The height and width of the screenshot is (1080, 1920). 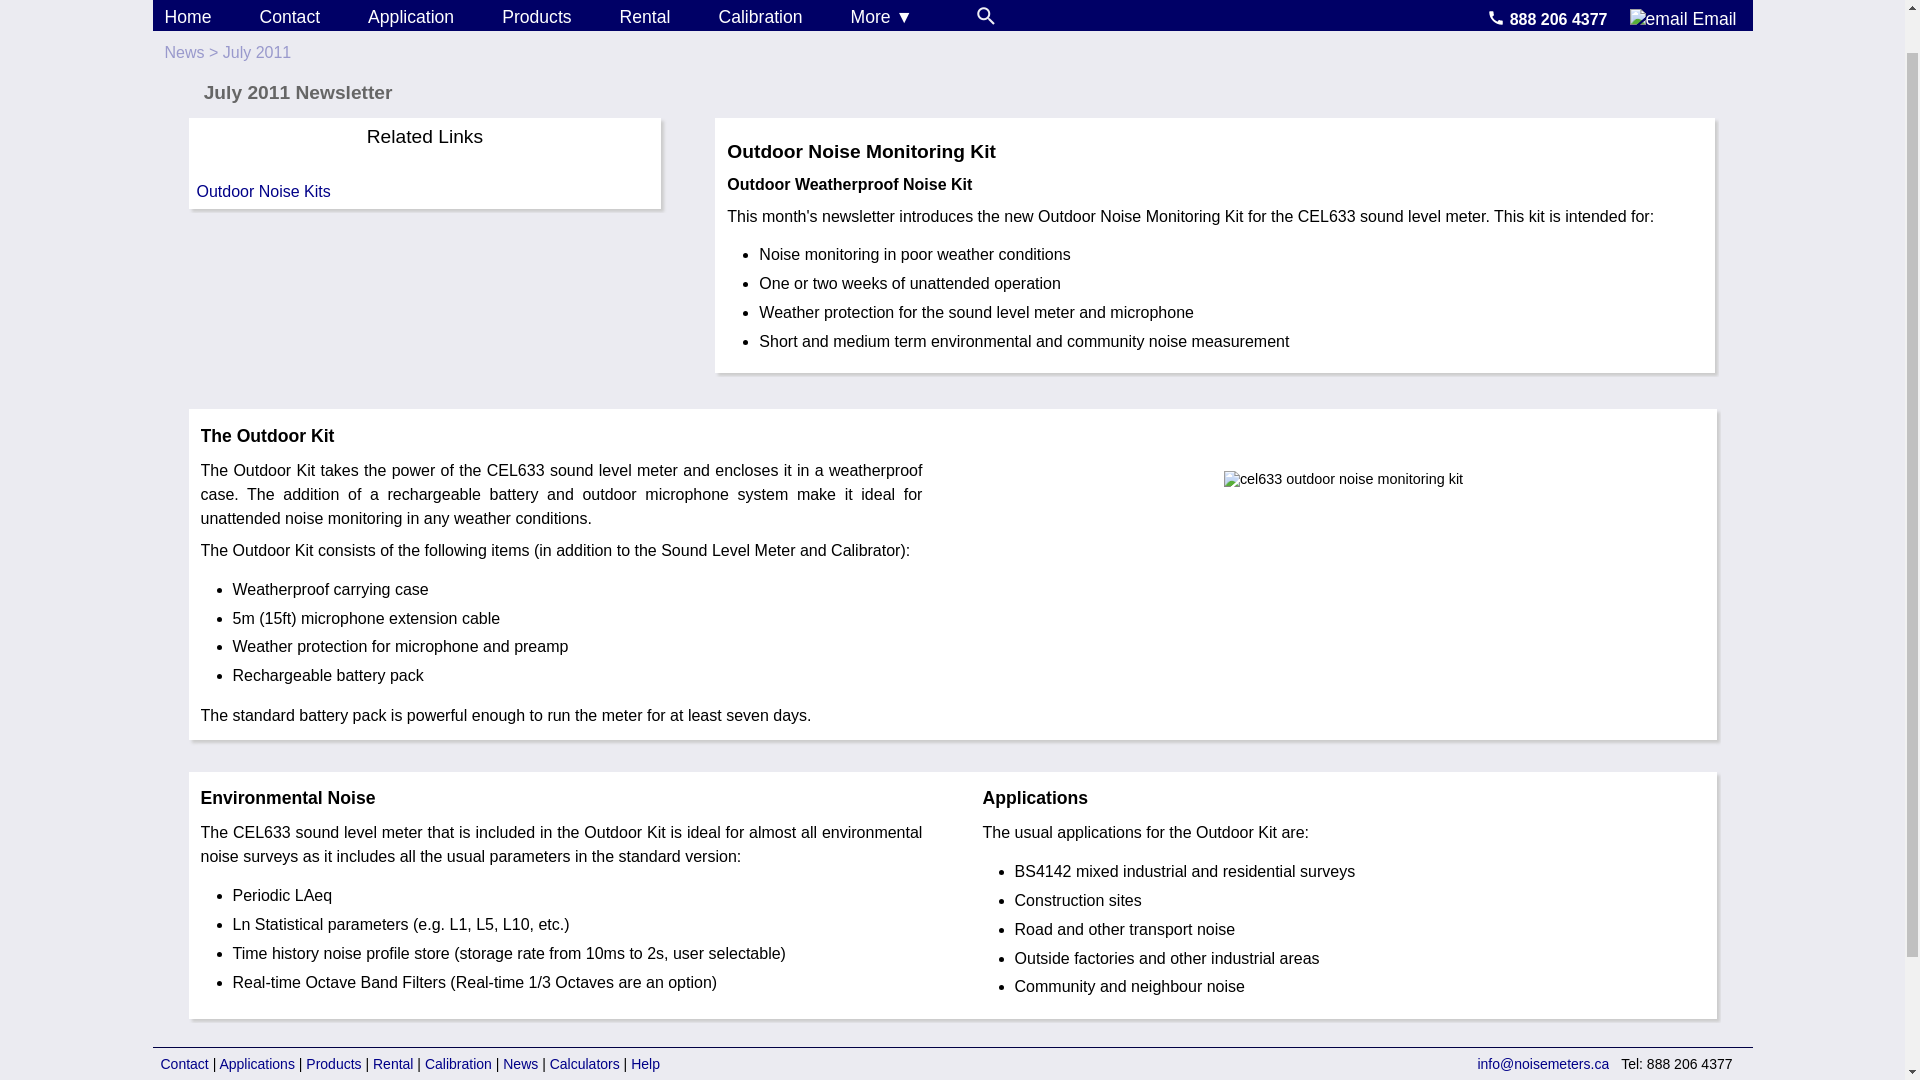 I want to click on Outdoor Noise Kits, so click(x=424, y=192).